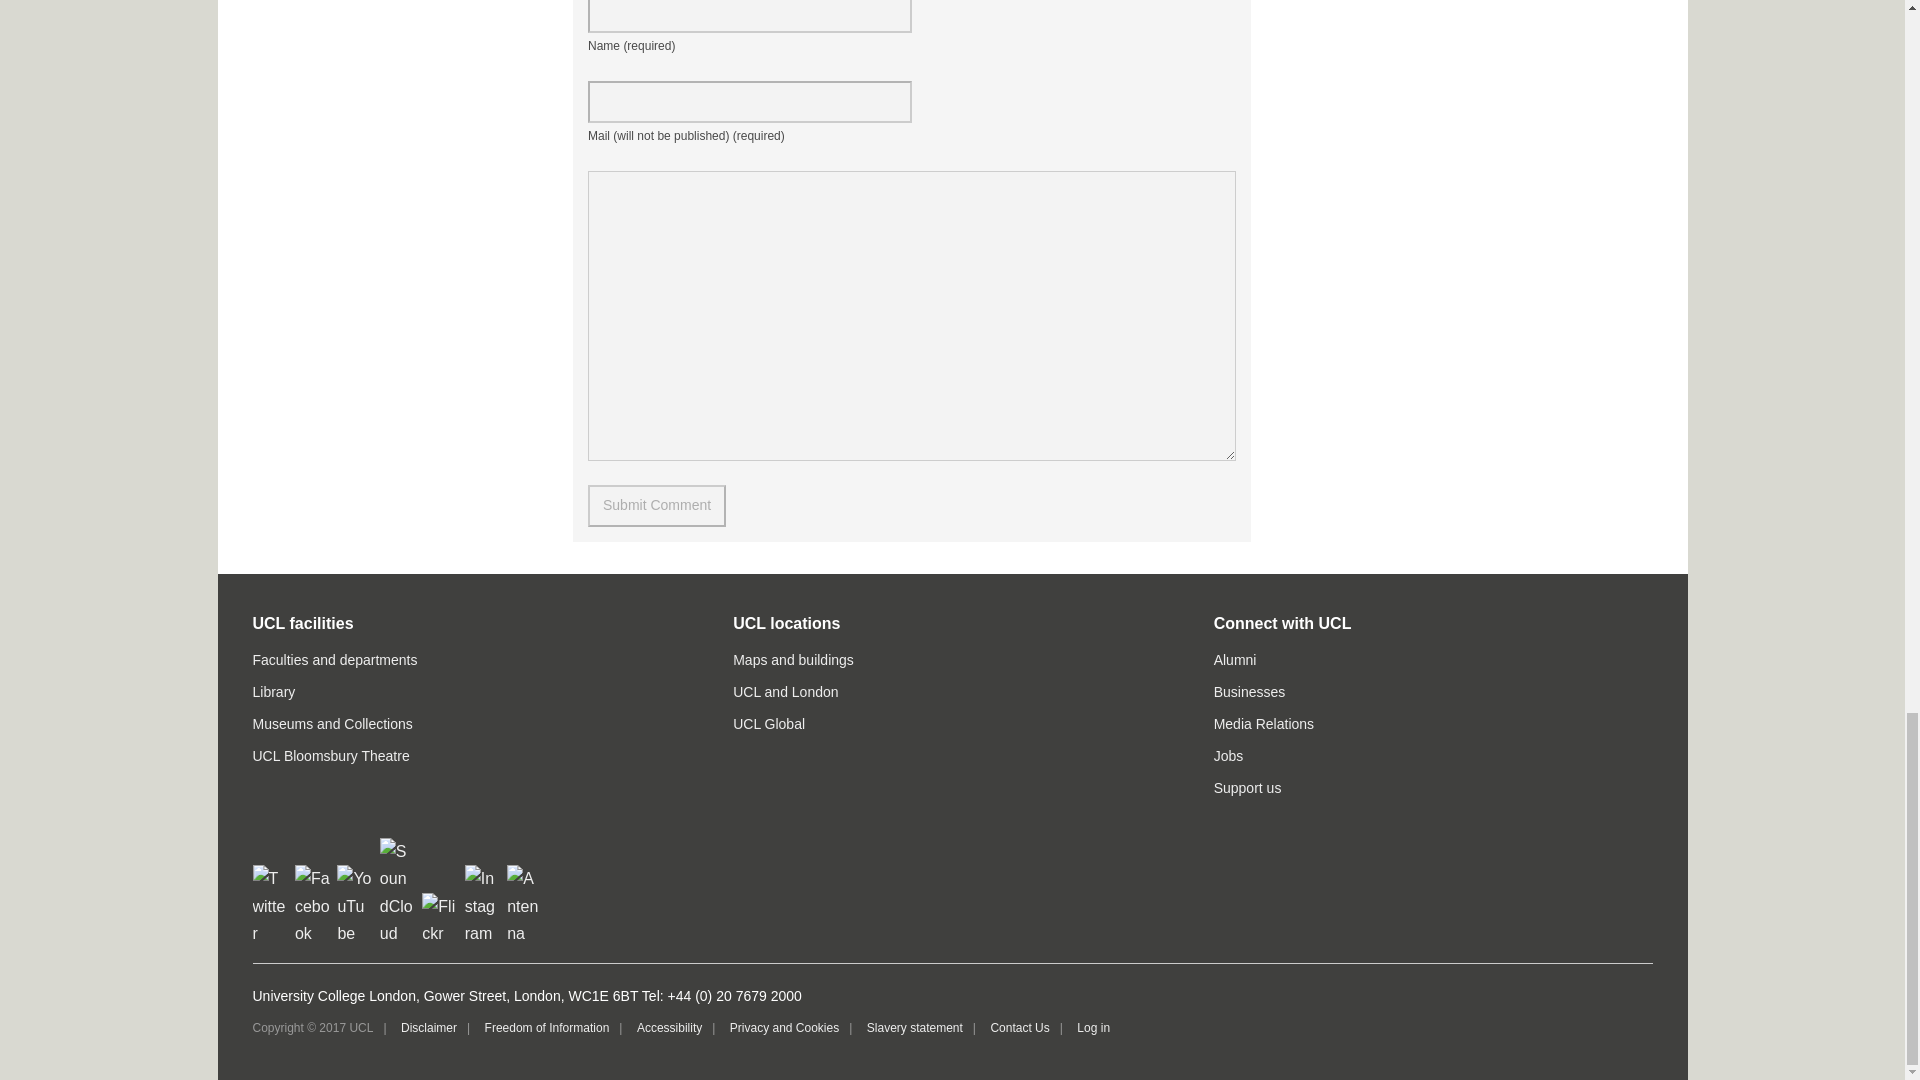 The width and height of the screenshot is (1920, 1080). Describe the element at coordinates (656, 506) in the screenshot. I see `Submit Comment` at that location.